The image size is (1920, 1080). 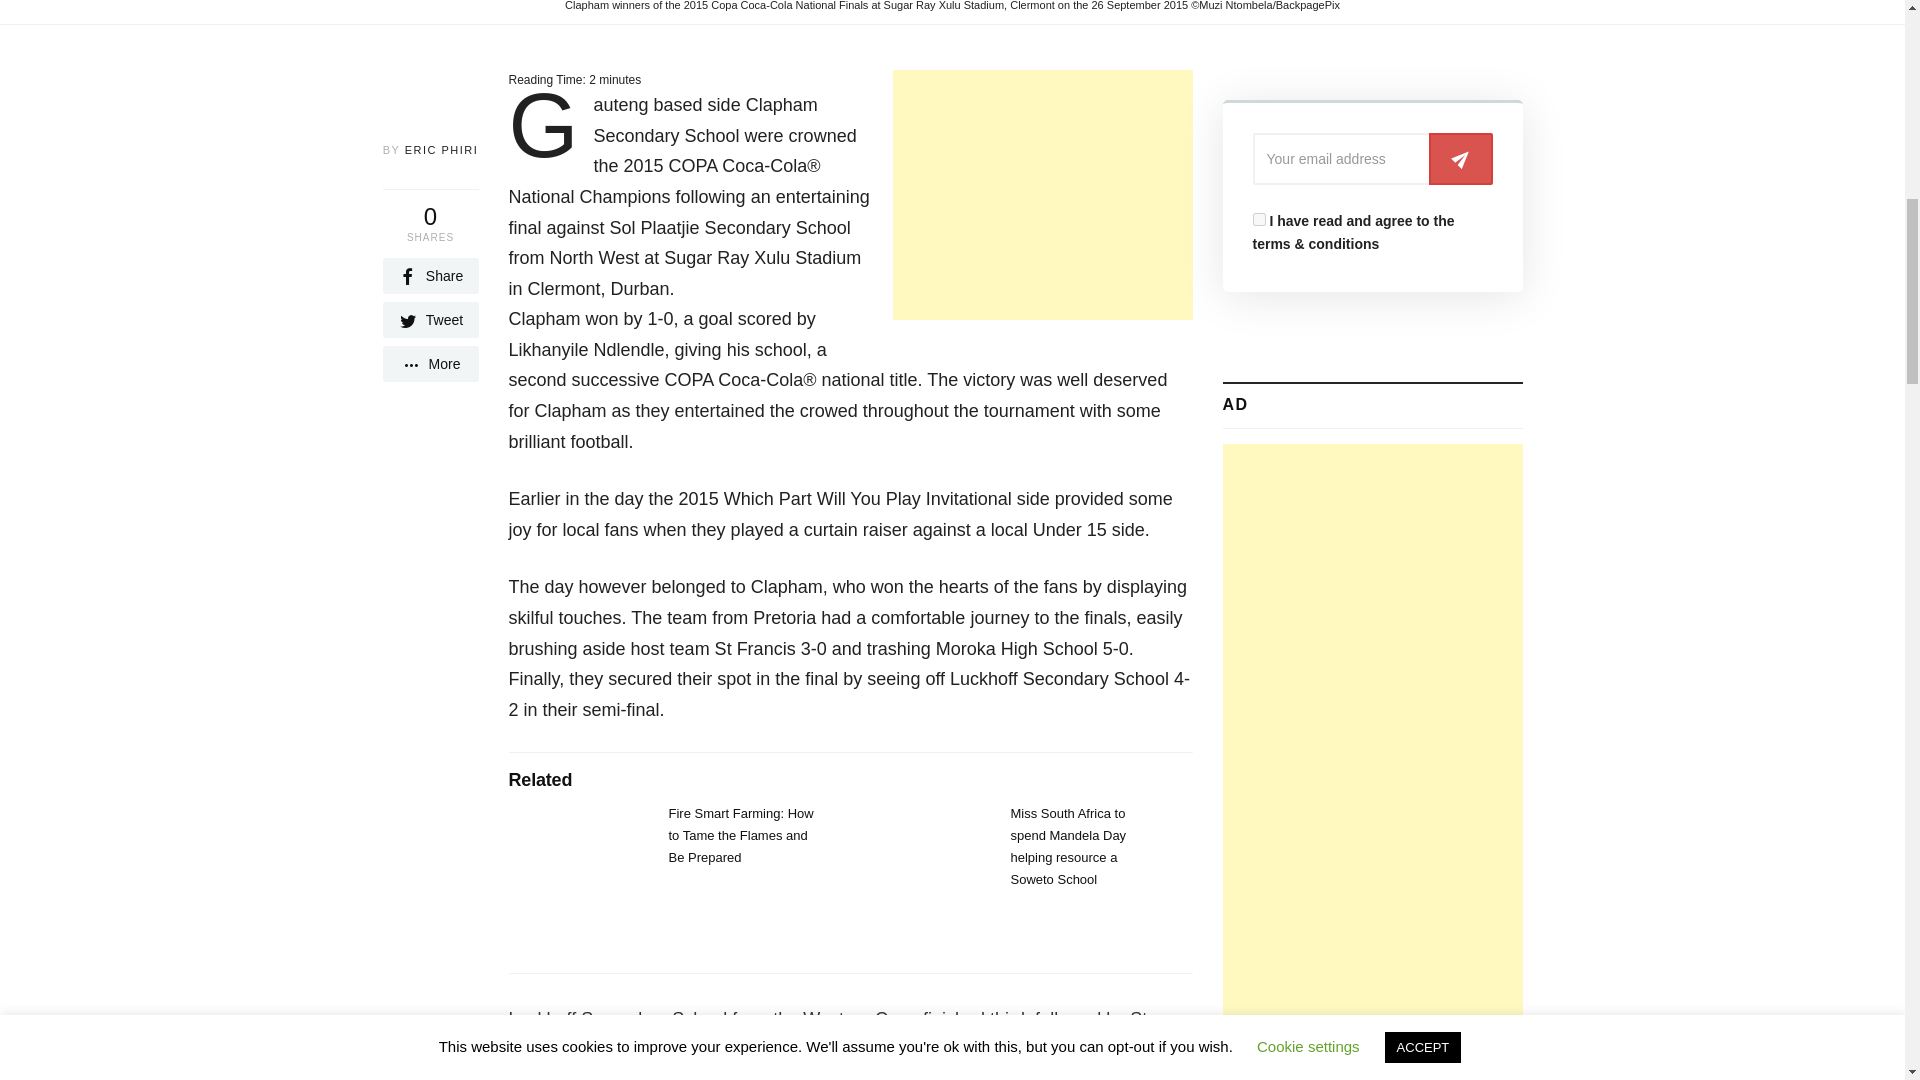 I want to click on Tweet, so click(x=430, y=320).